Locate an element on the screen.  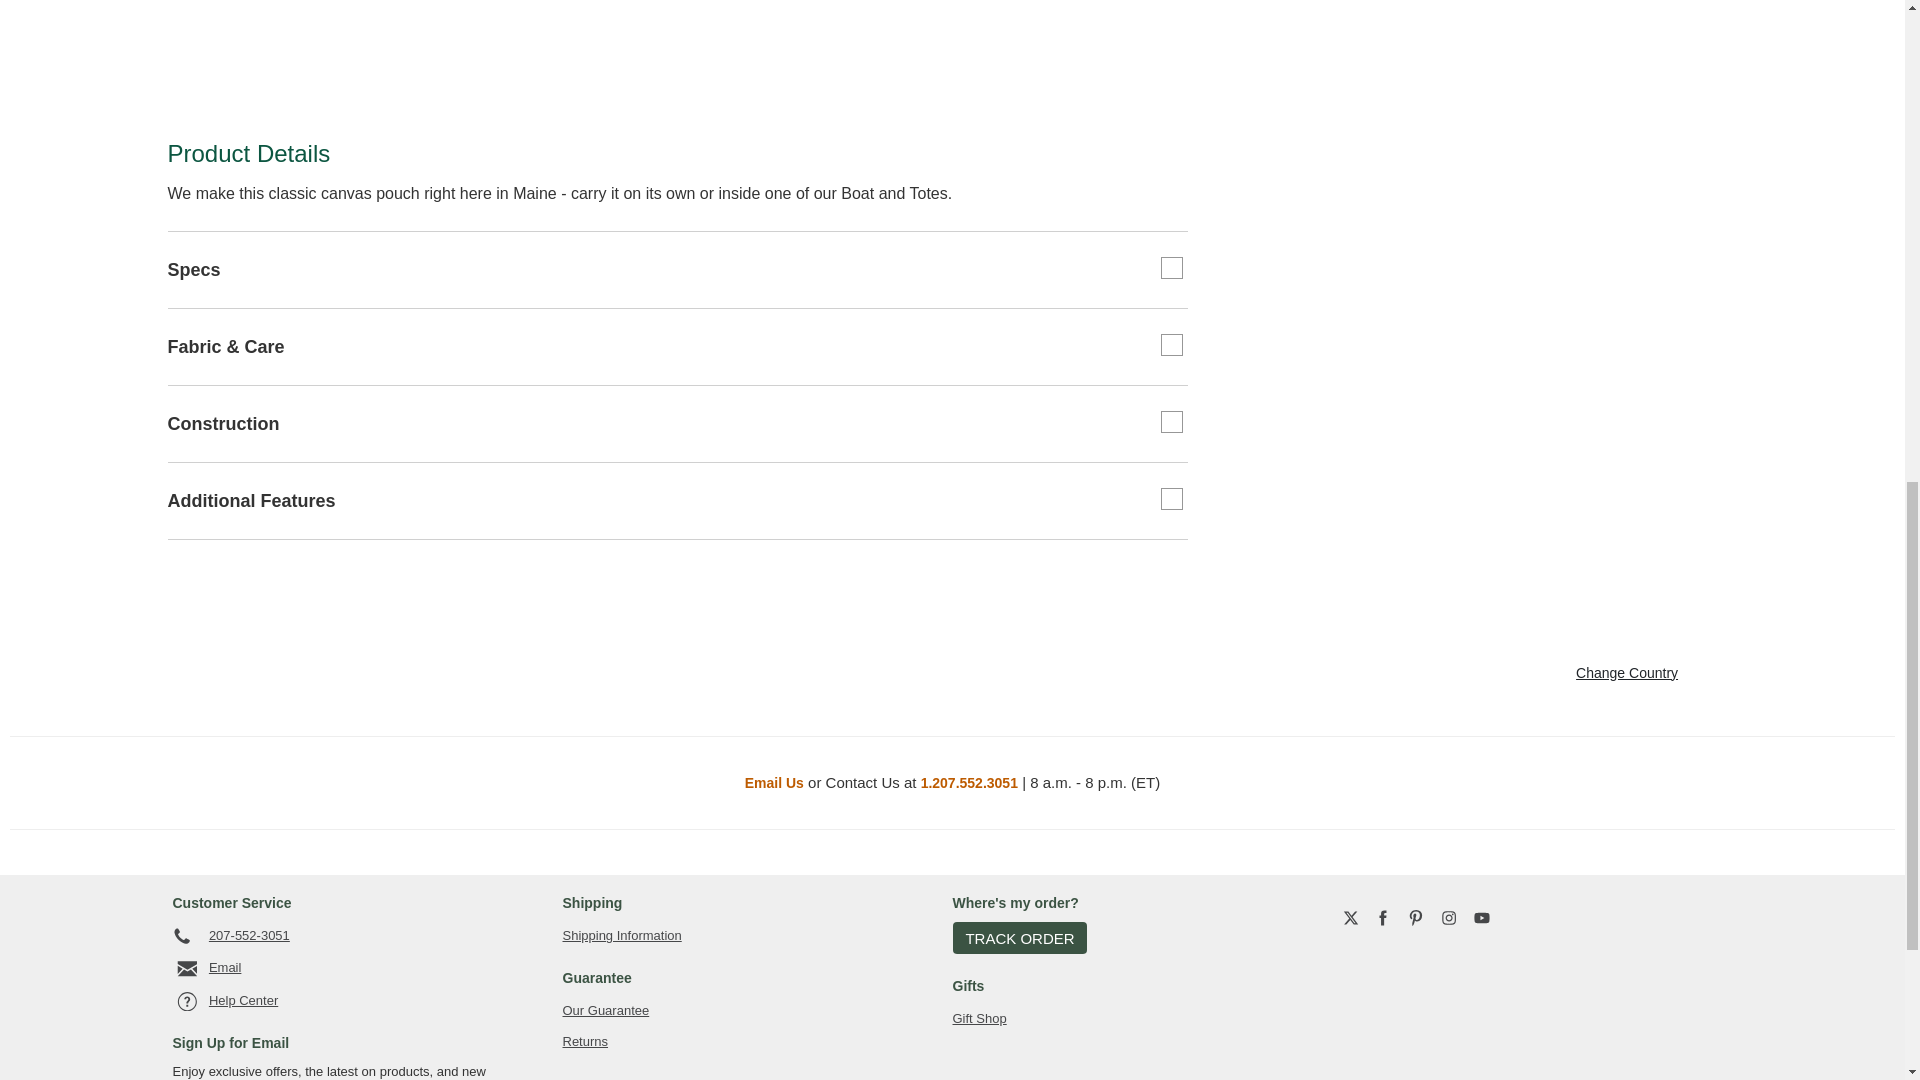
L.L.Bean on Pinterest is located at coordinates (1416, 918).